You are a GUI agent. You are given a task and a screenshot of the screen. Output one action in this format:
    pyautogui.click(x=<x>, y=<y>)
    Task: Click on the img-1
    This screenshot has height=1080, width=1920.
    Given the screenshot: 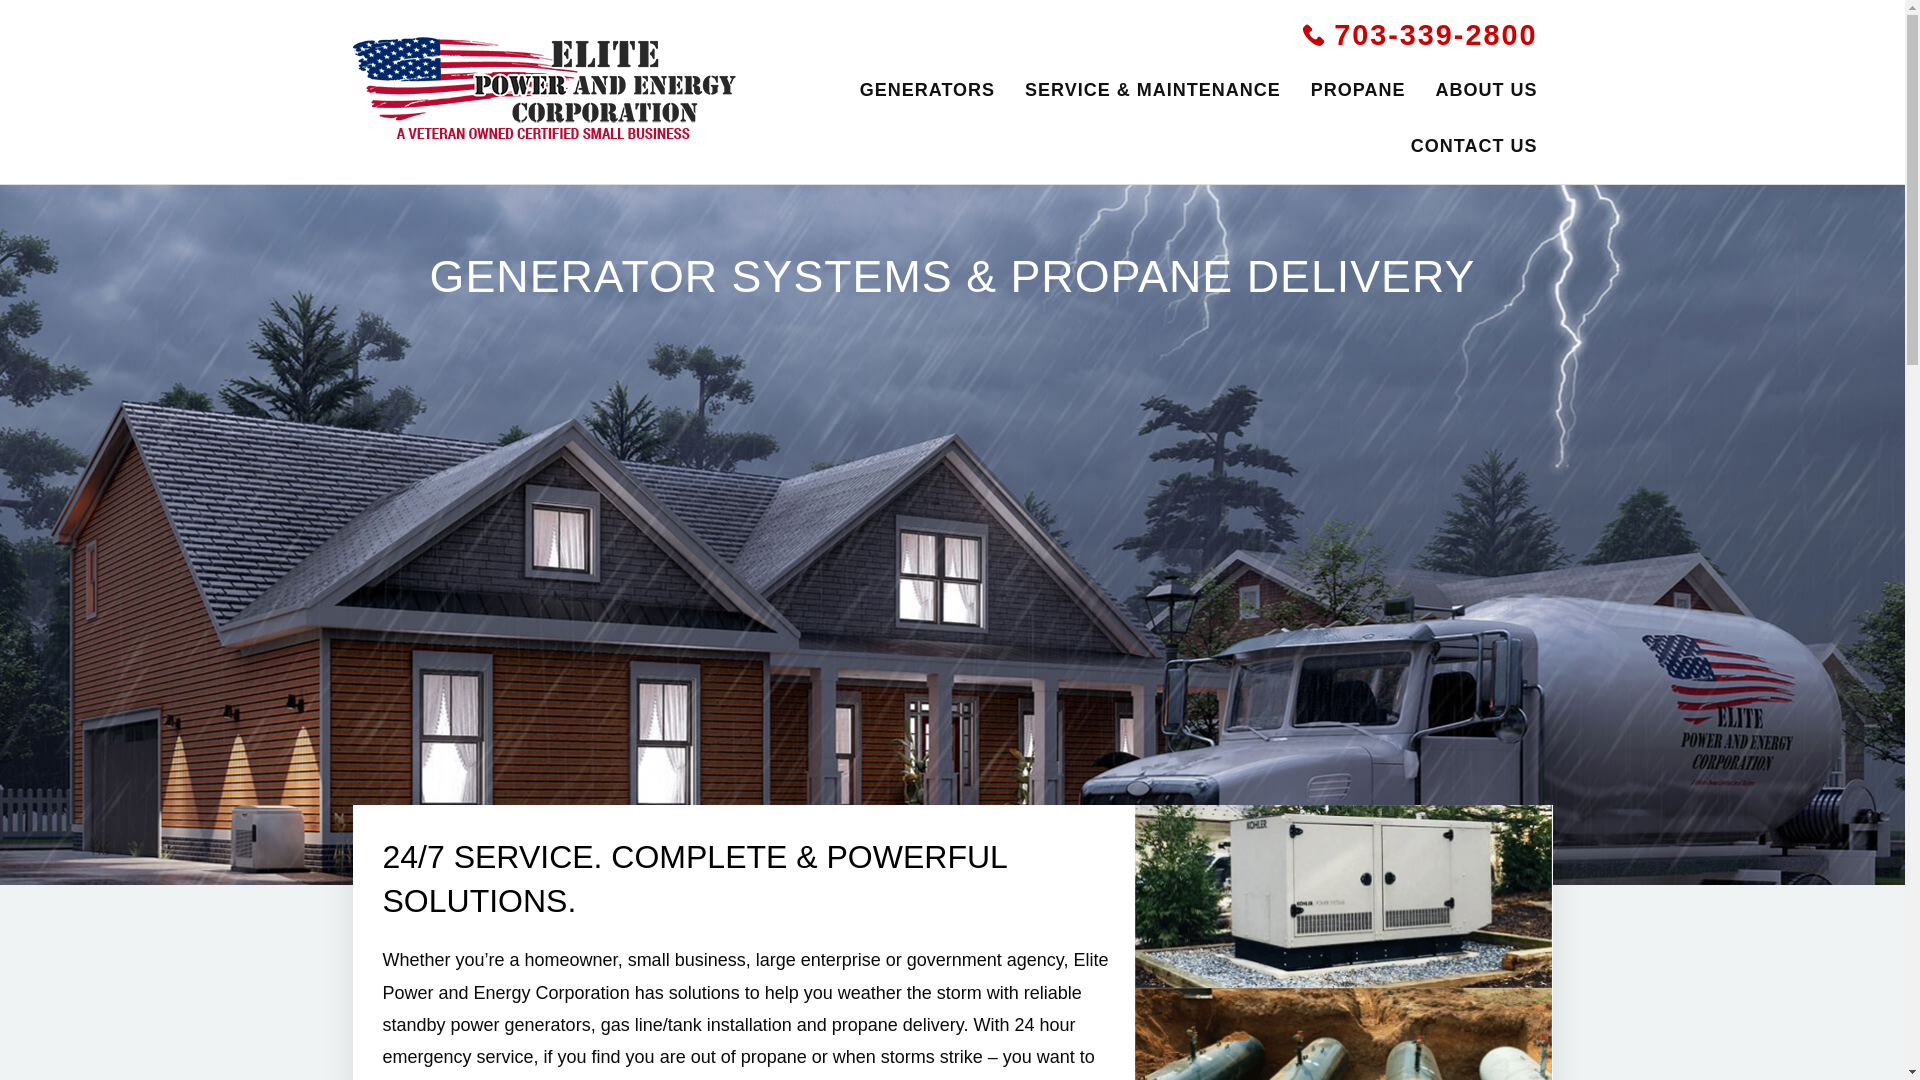 What is the action you would take?
    pyautogui.click(x=1344, y=1034)
    